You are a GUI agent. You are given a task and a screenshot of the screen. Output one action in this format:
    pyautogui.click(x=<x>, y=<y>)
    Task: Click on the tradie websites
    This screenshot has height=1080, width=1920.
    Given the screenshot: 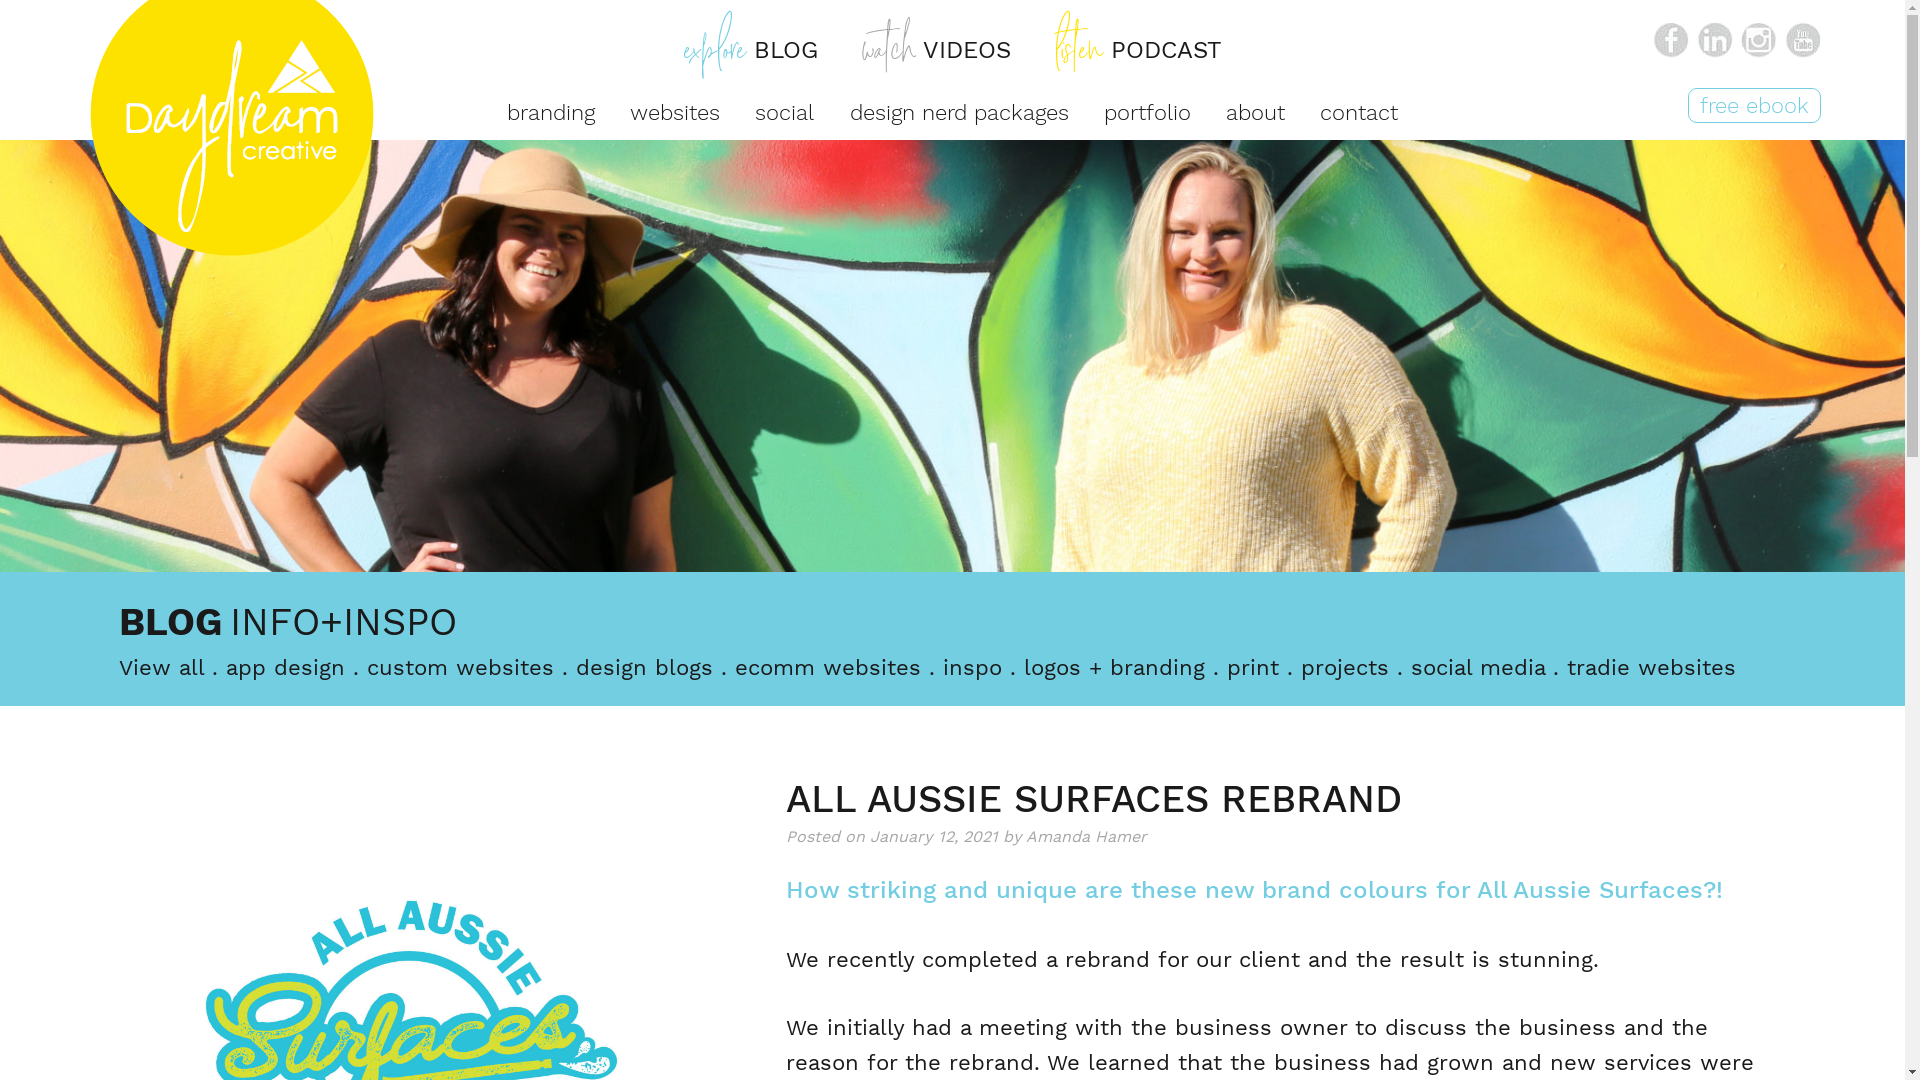 What is the action you would take?
    pyautogui.click(x=1652, y=668)
    